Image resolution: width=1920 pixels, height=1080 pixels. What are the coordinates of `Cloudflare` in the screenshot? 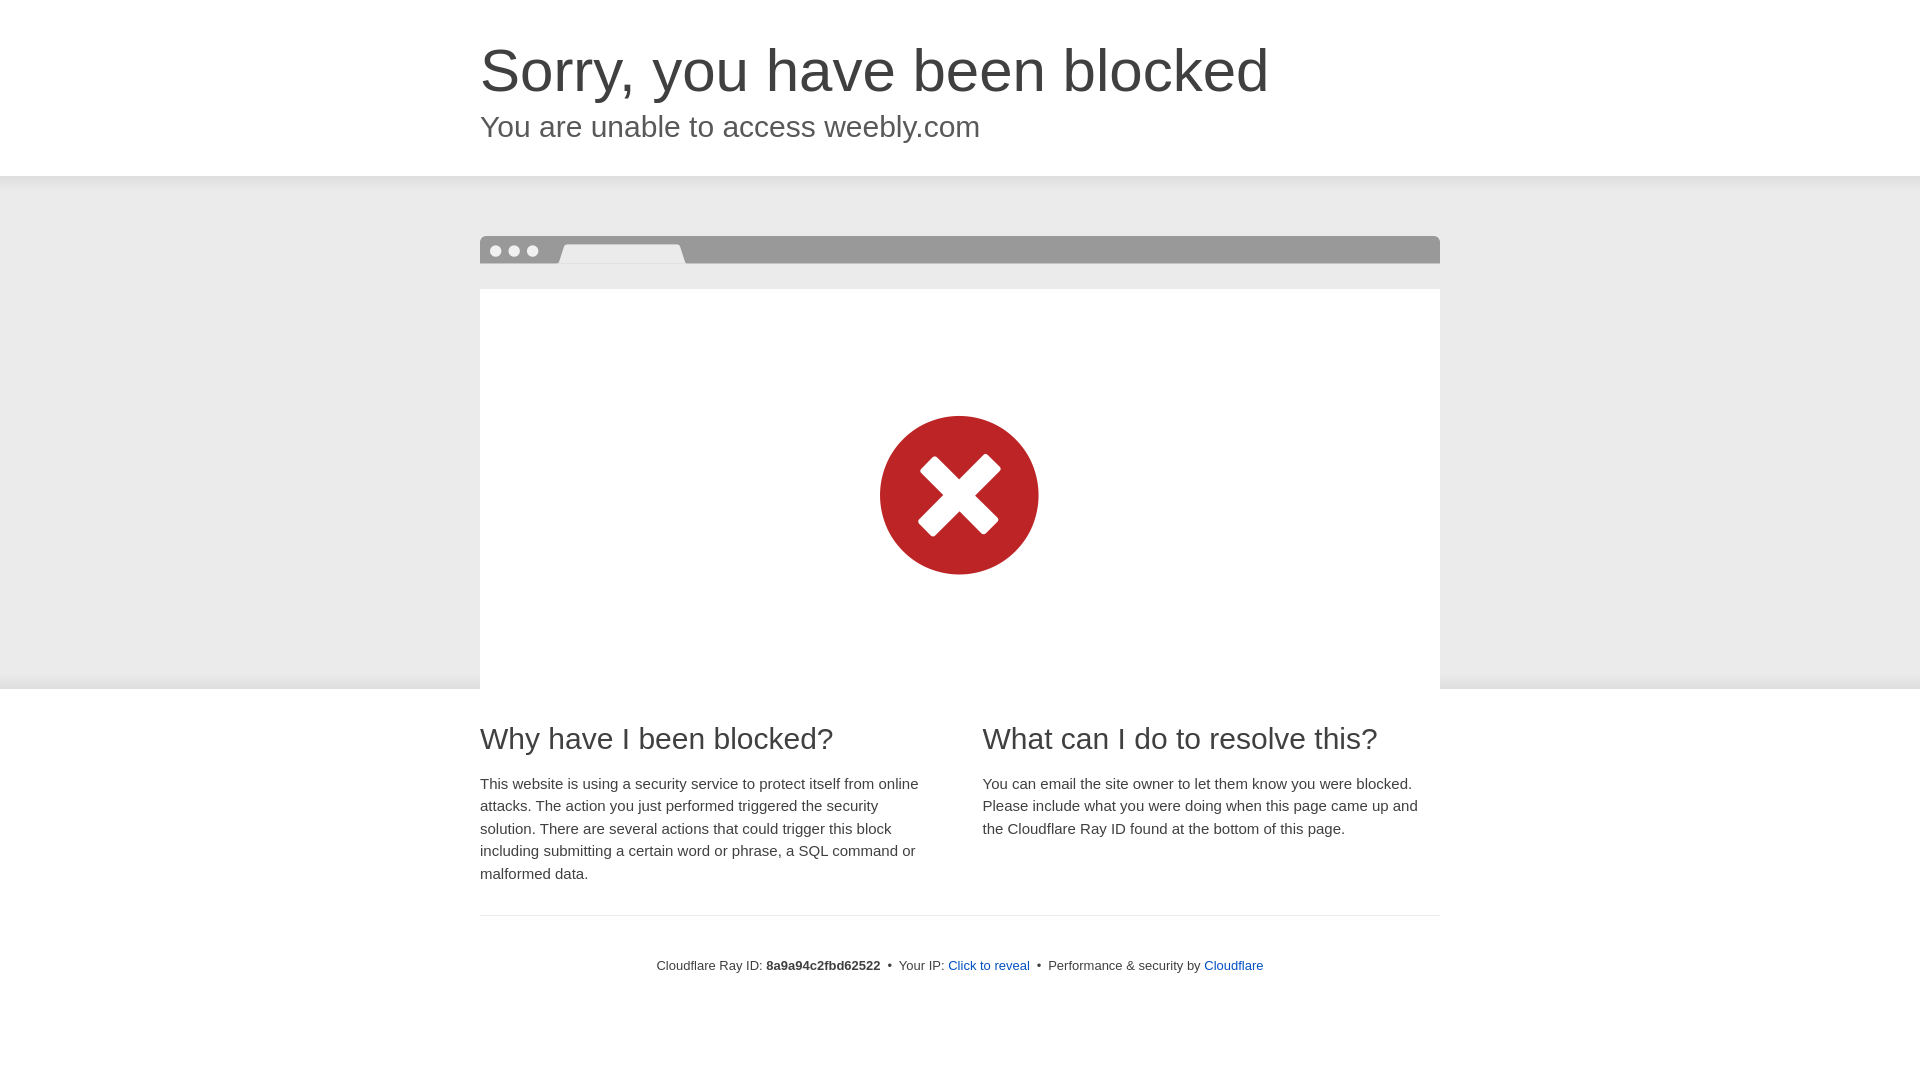 It's located at (1233, 965).